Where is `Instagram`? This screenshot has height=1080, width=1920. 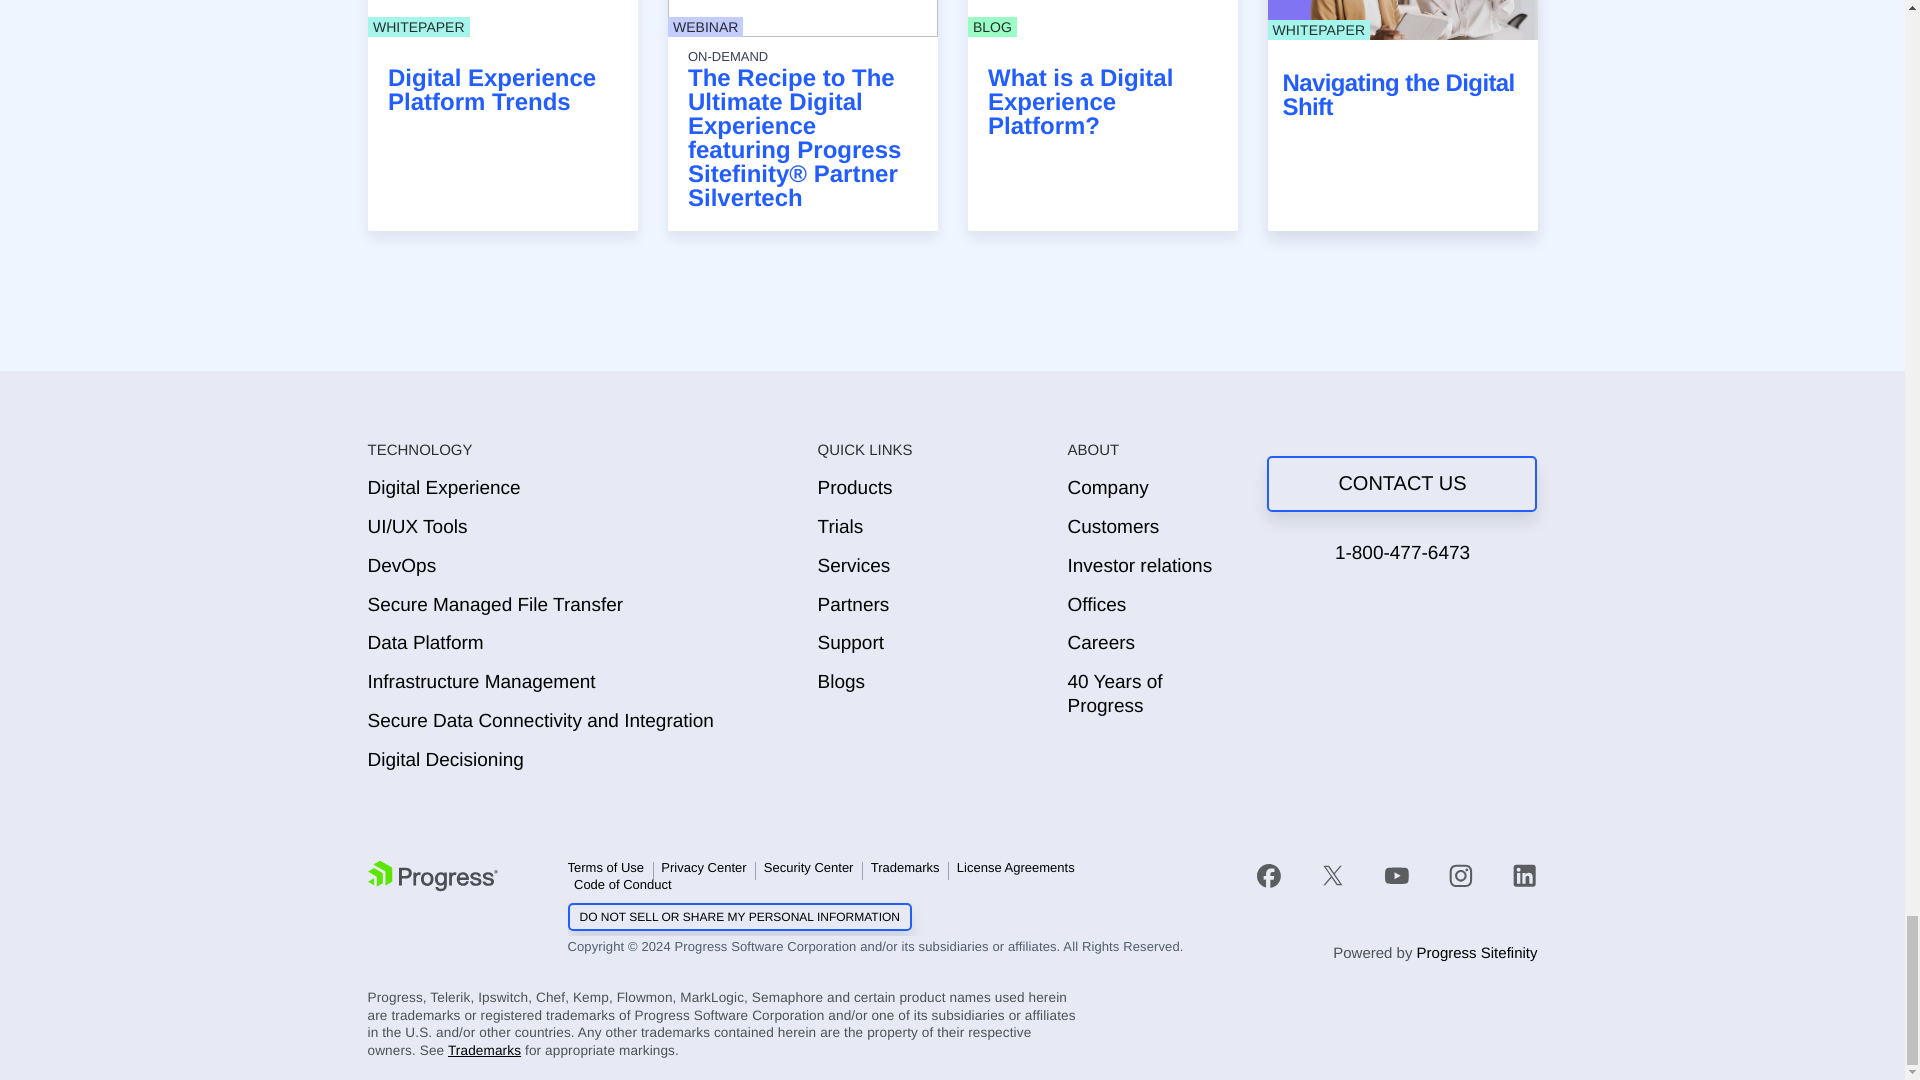 Instagram is located at coordinates (1460, 876).